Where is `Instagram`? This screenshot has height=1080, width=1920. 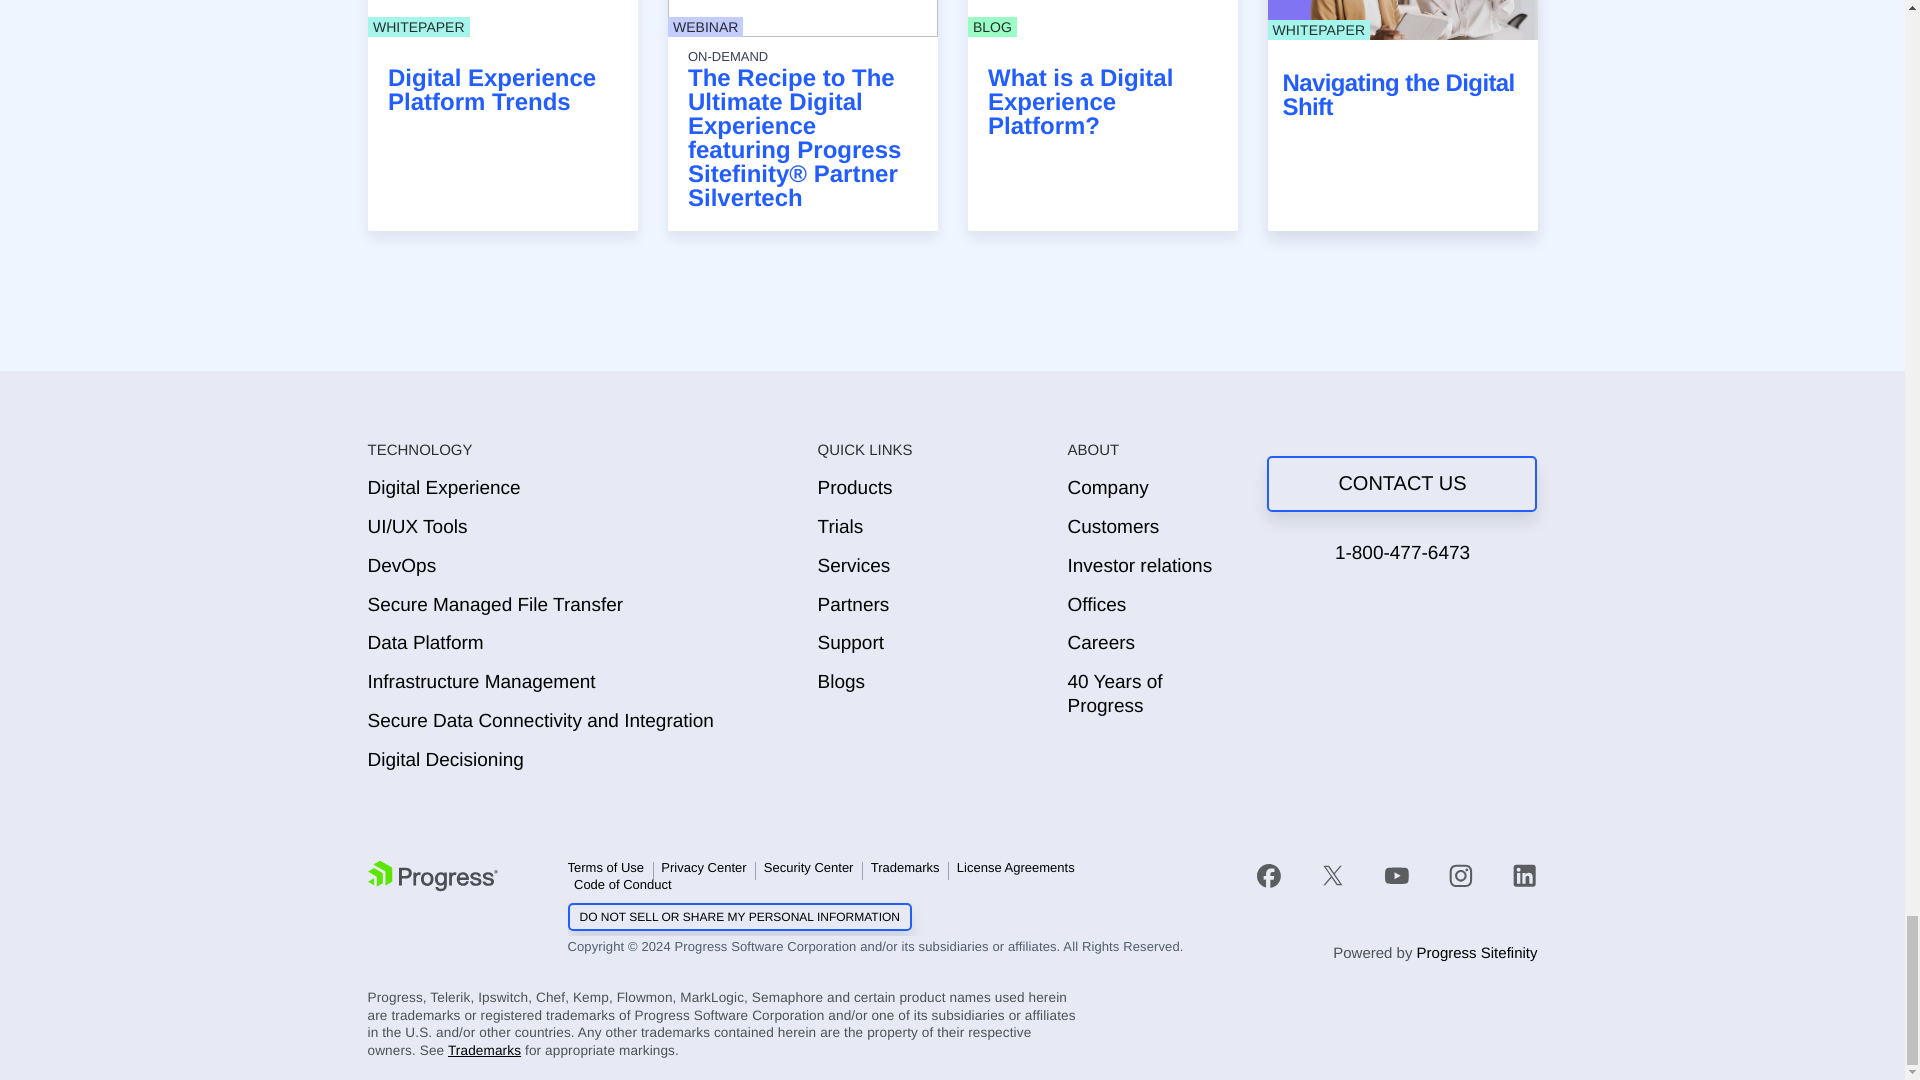 Instagram is located at coordinates (1460, 876).